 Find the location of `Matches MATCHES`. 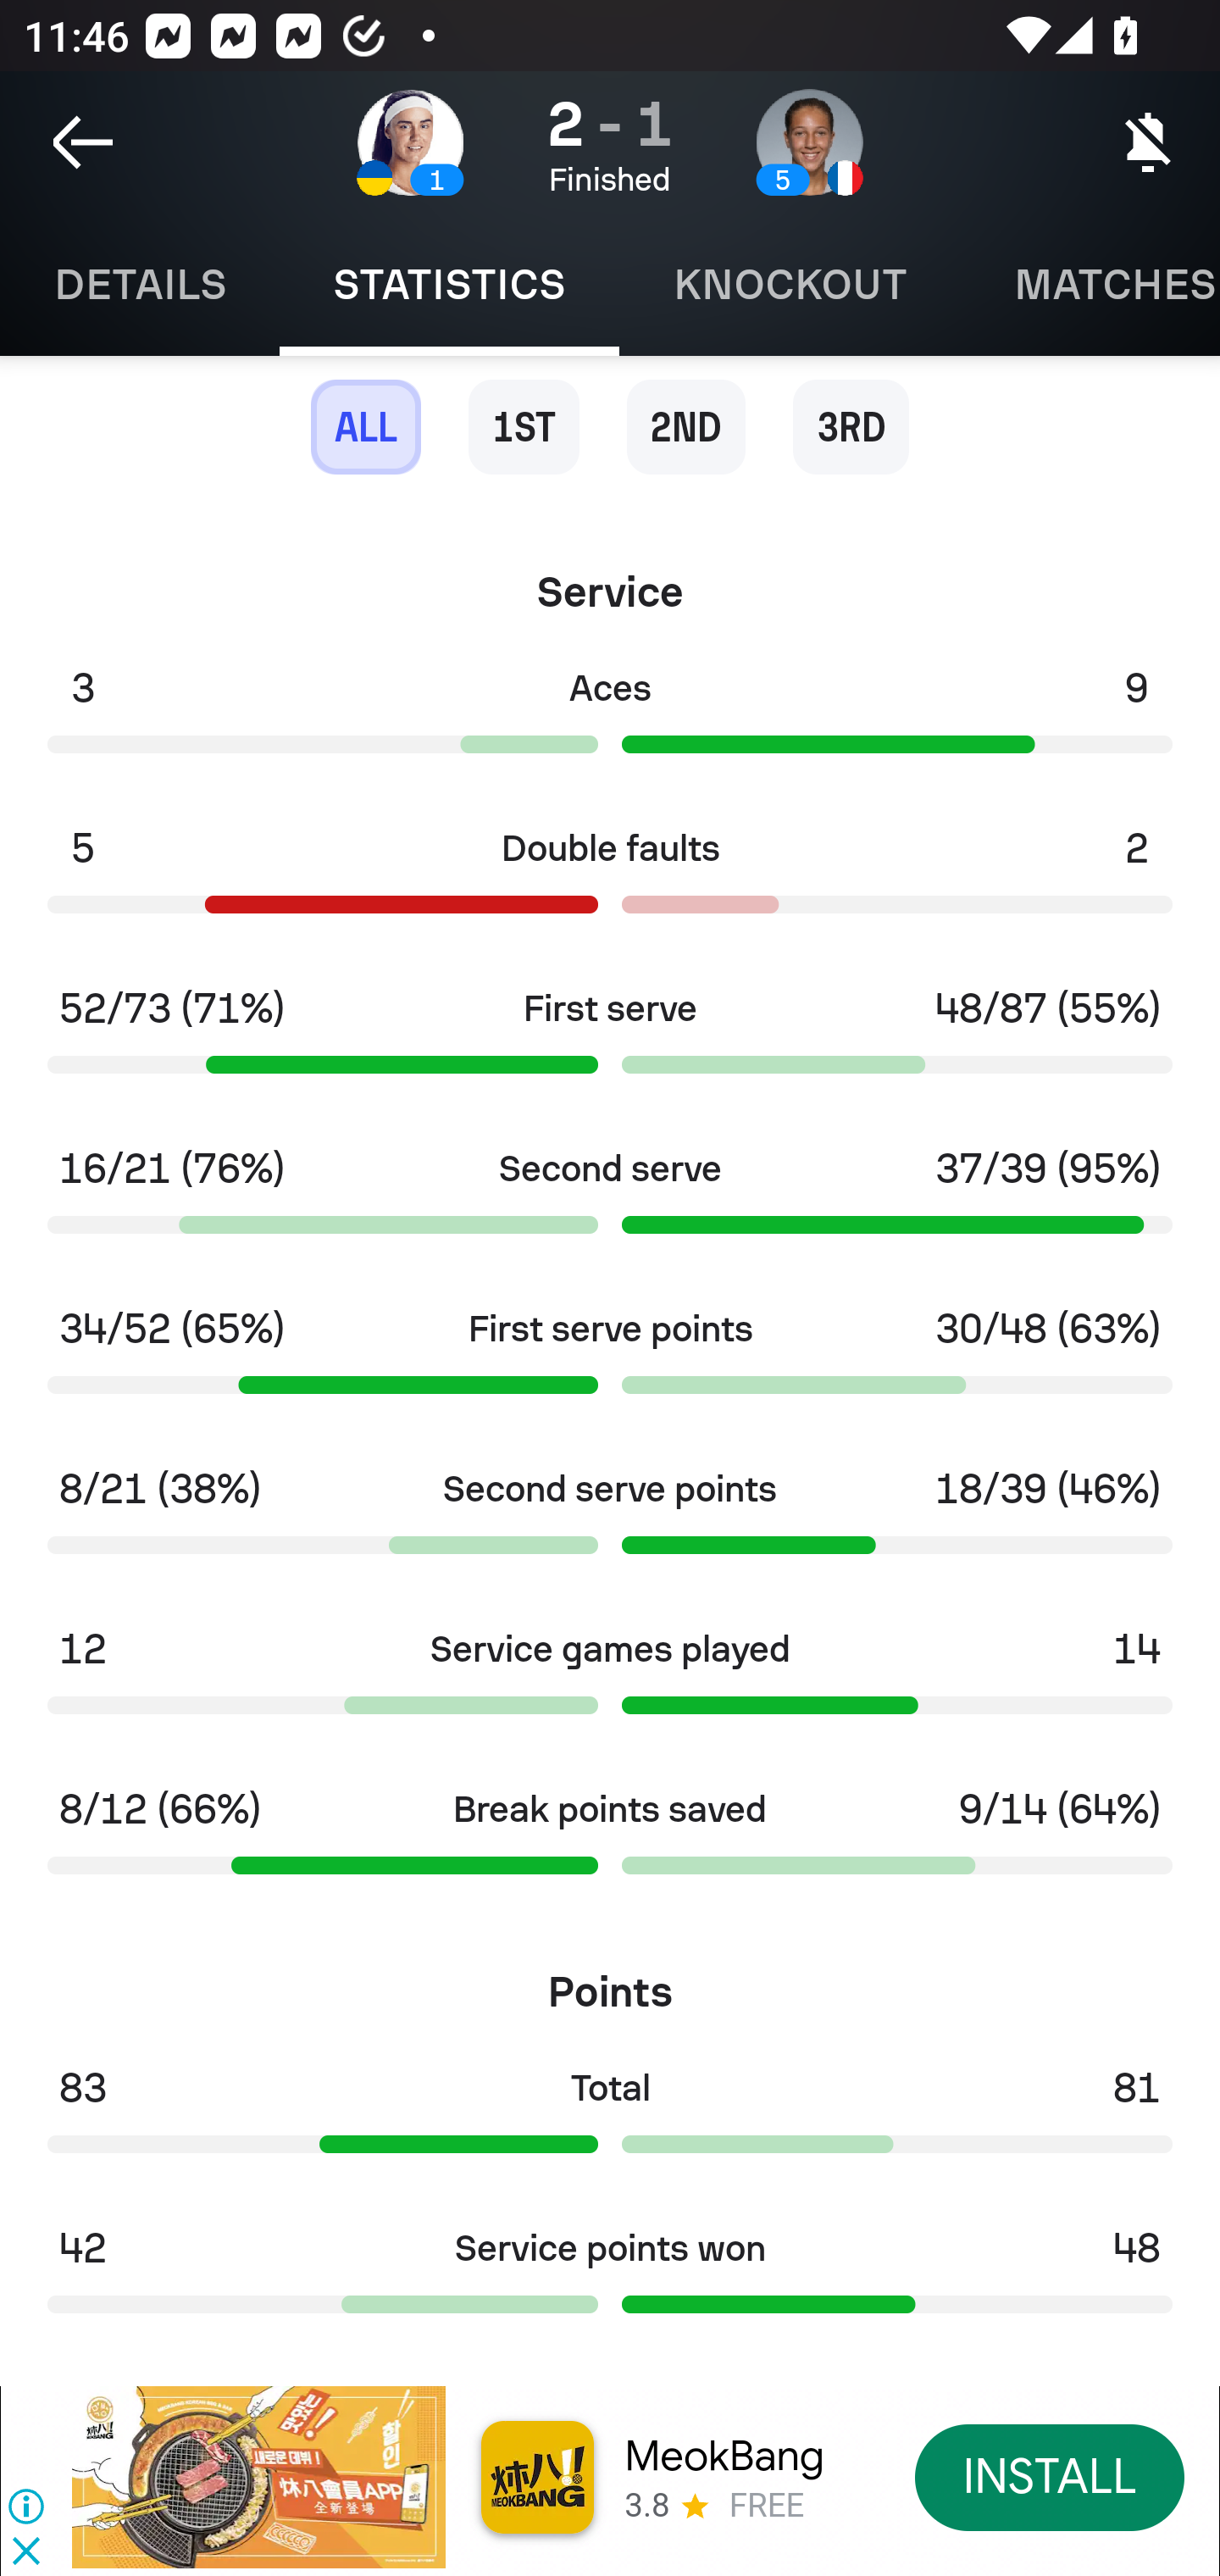

Matches MATCHES is located at coordinates (1090, 285).